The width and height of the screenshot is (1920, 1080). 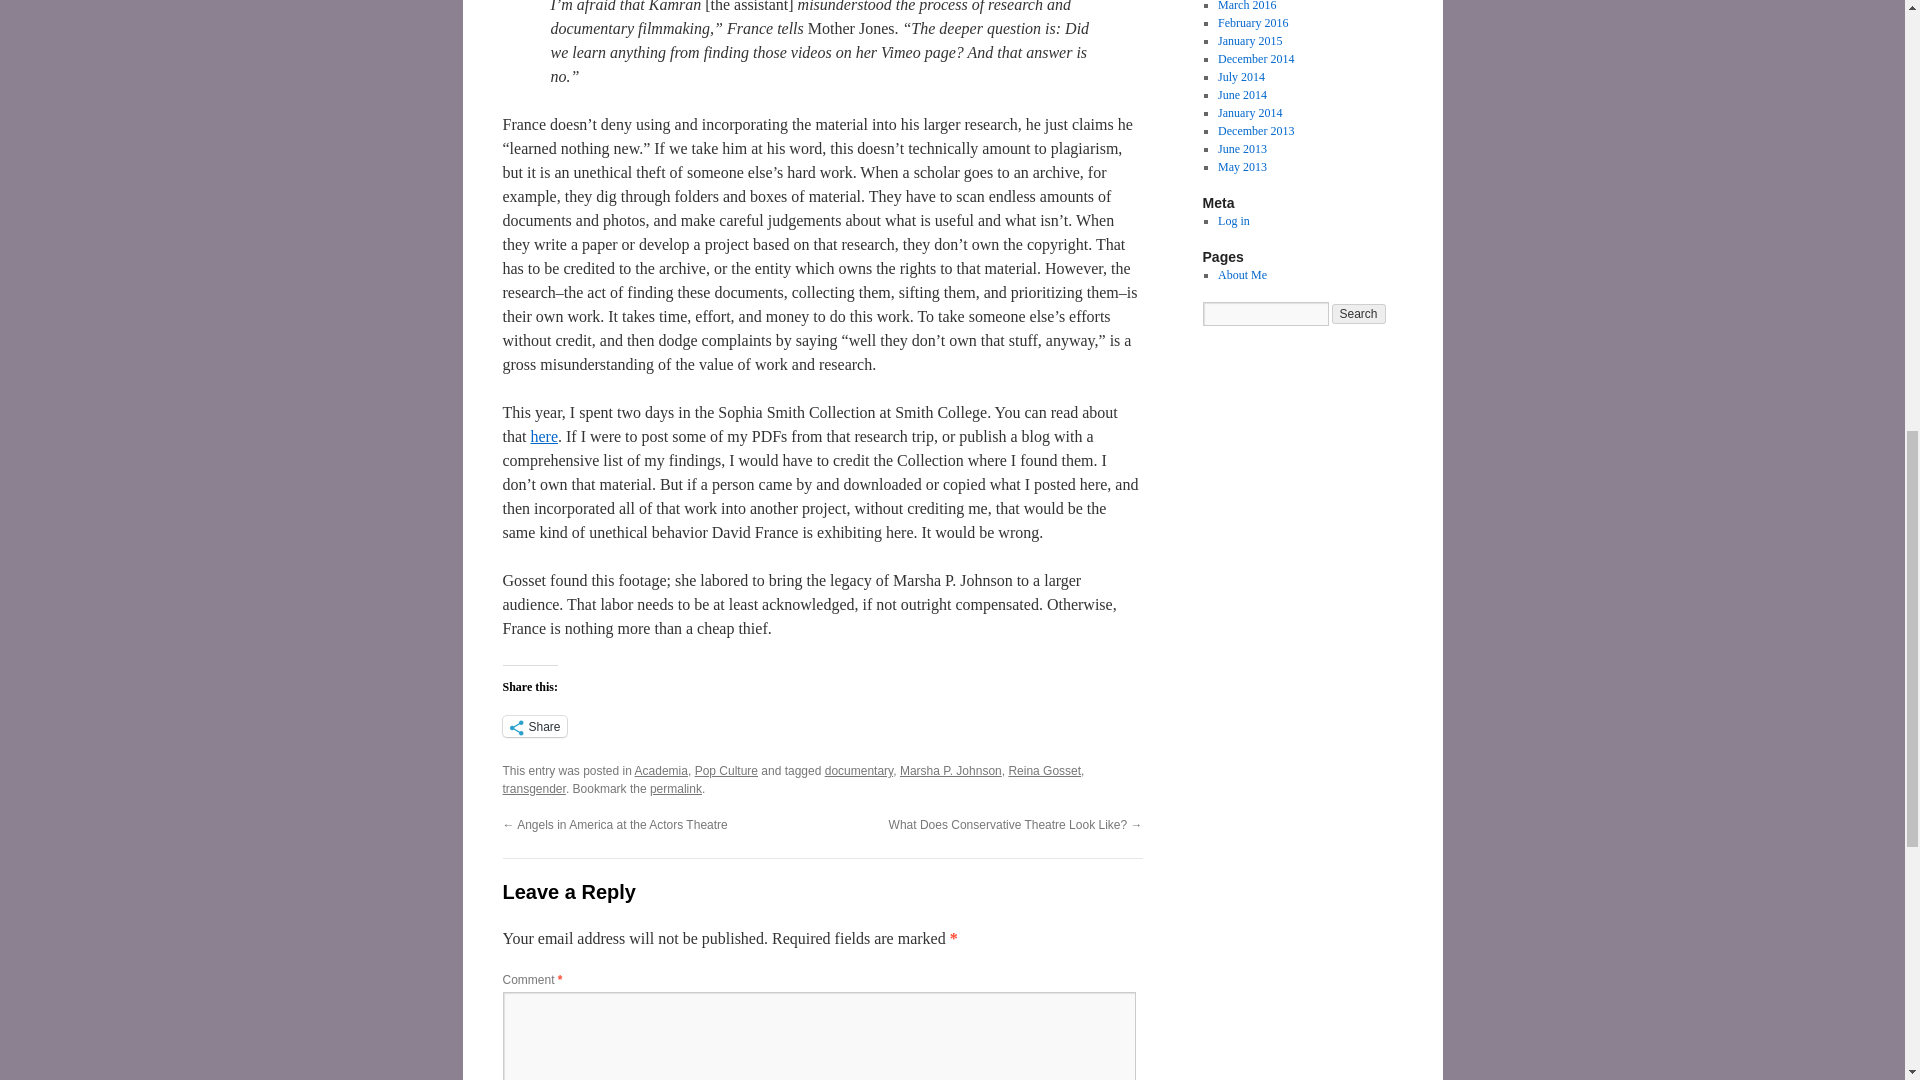 I want to click on Academia, so click(x=661, y=770).